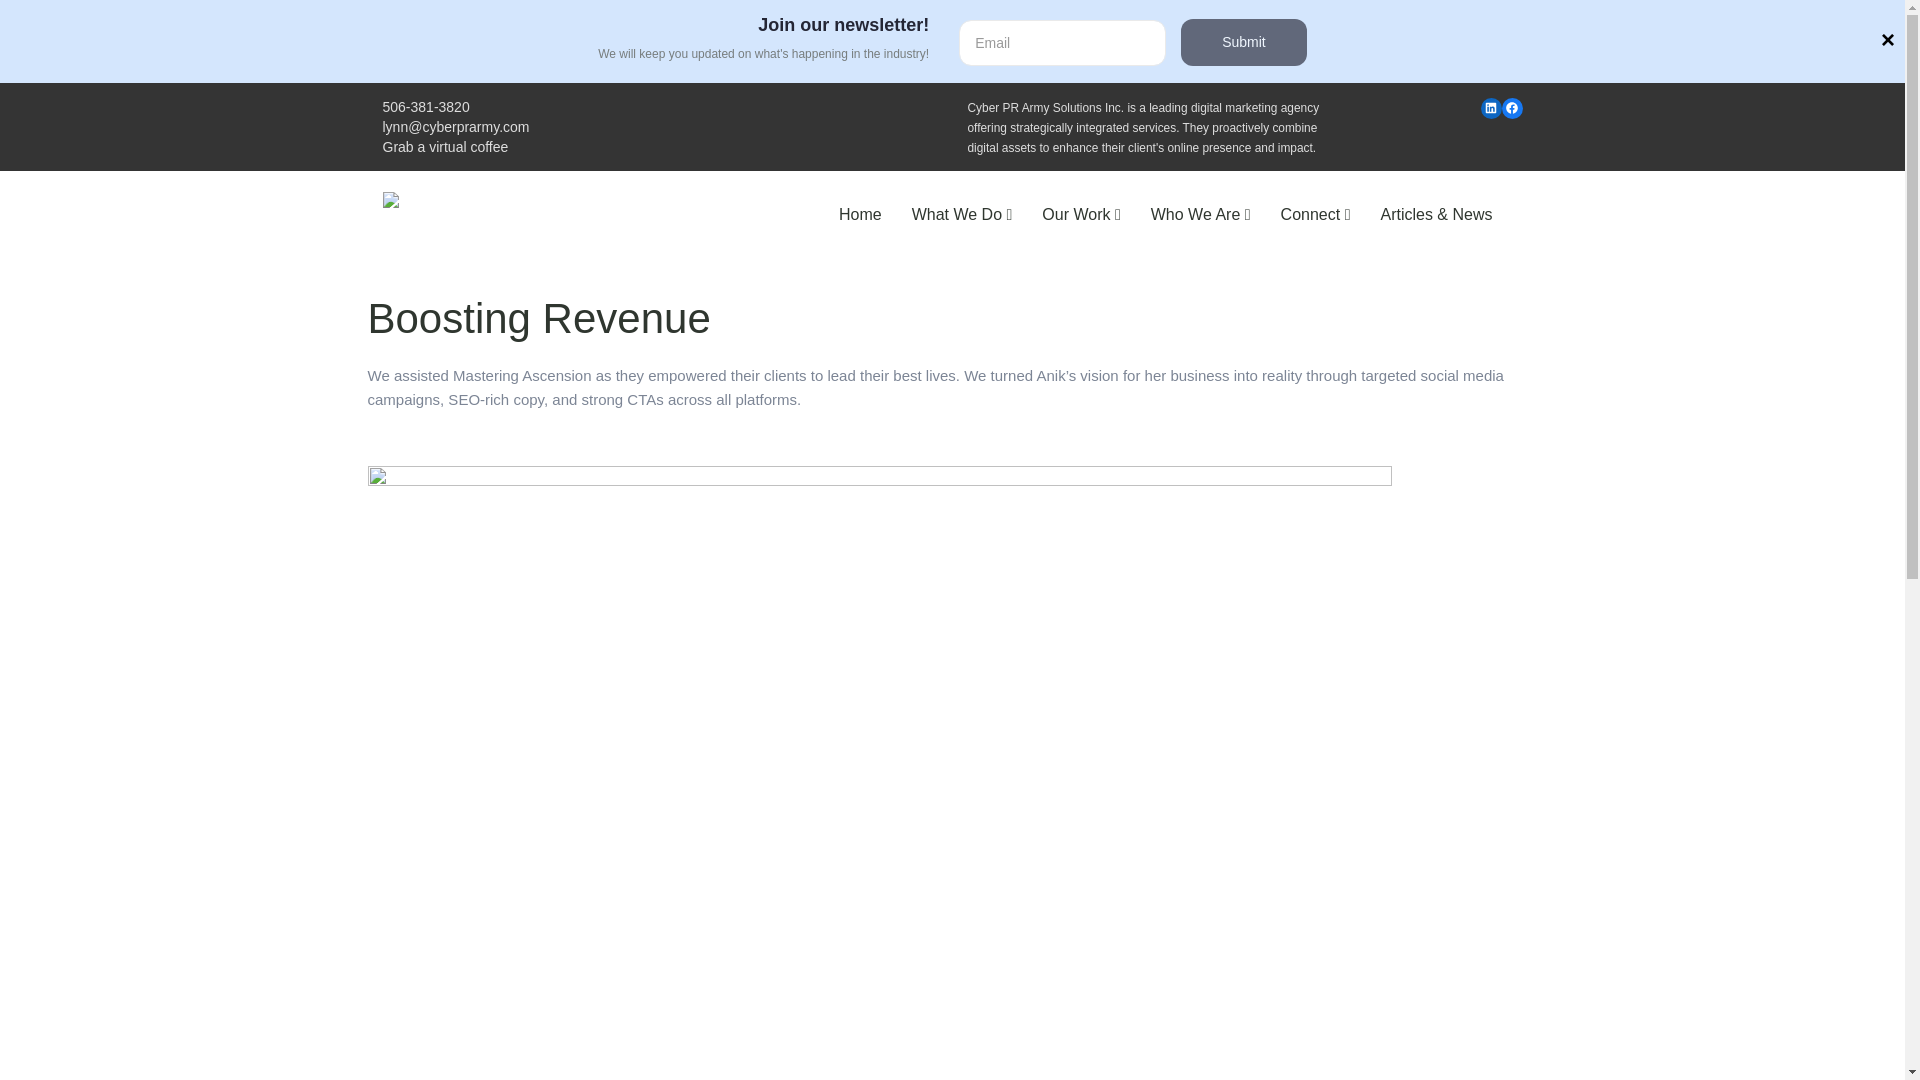 The image size is (1920, 1080). I want to click on What We Do, so click(962, 214).